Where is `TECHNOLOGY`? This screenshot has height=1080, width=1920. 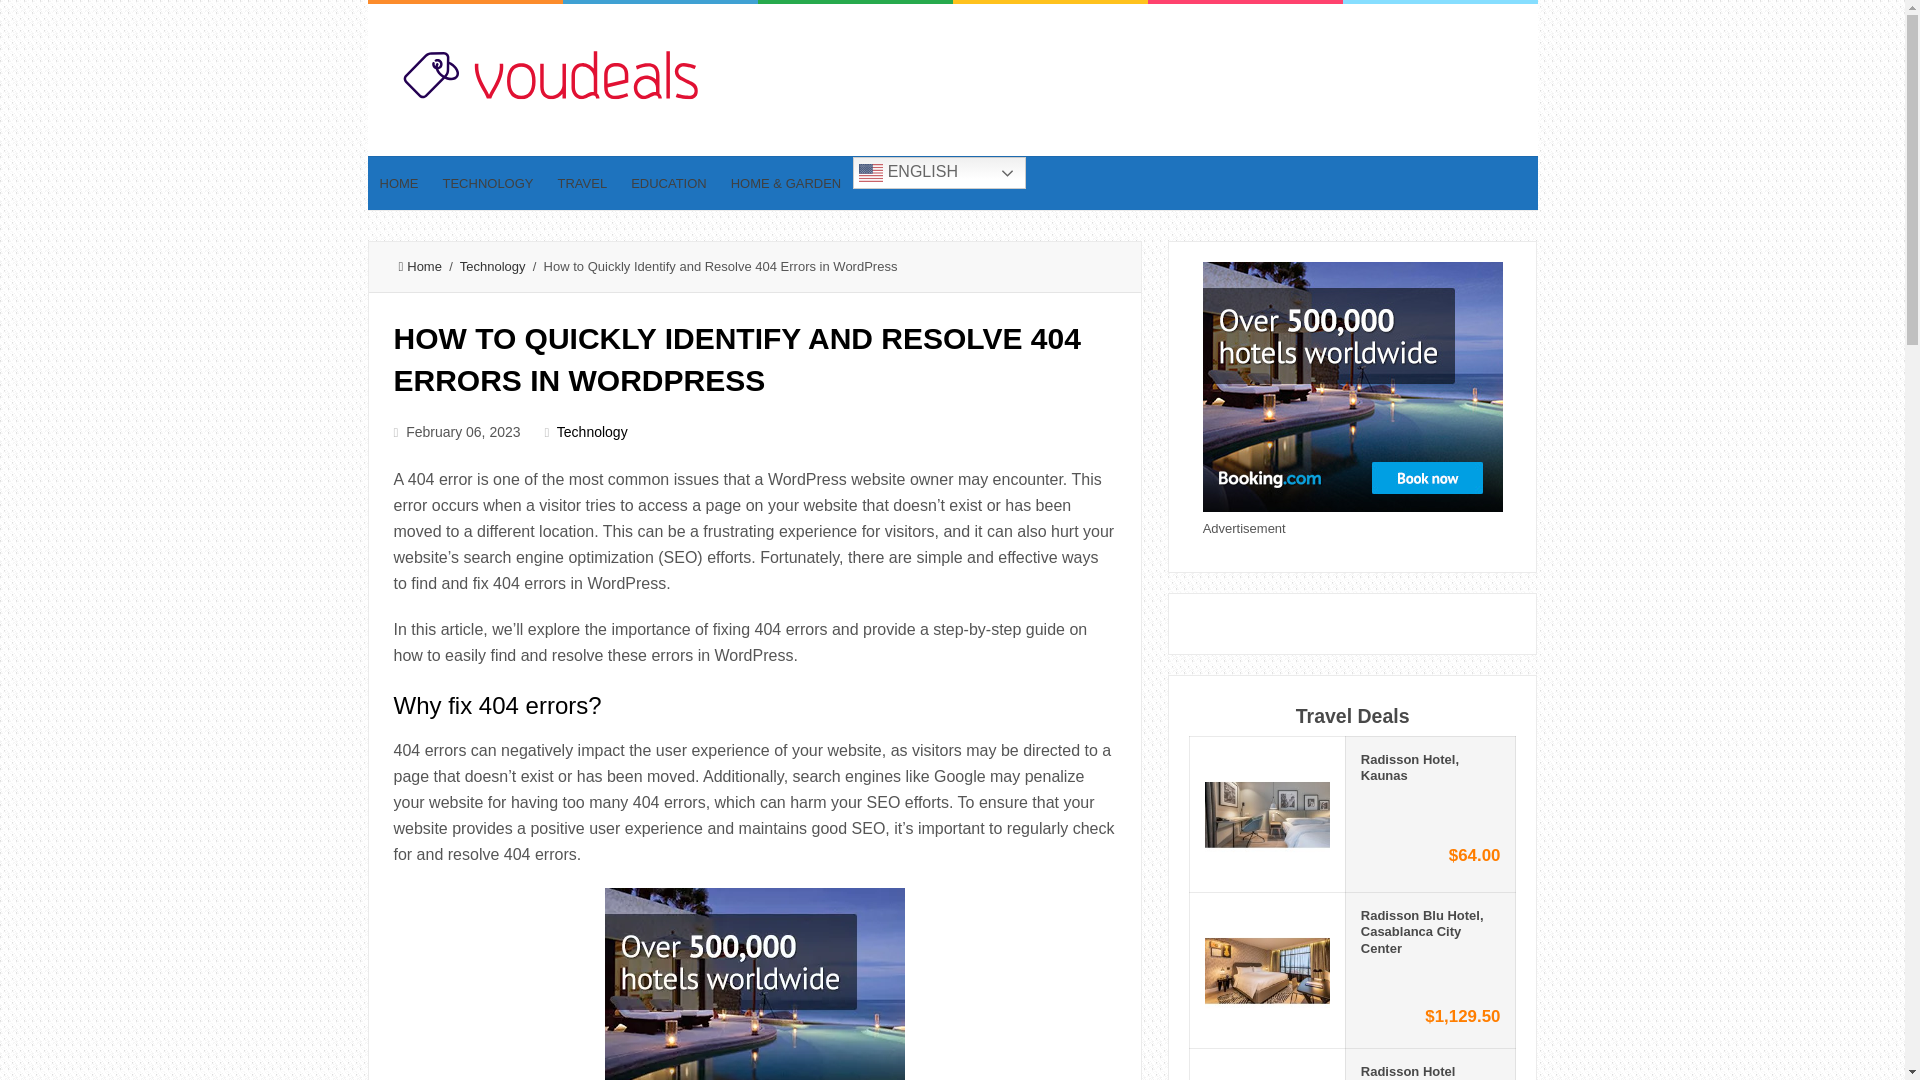
TECHNOLOGY is located at coordinates (488, 182).